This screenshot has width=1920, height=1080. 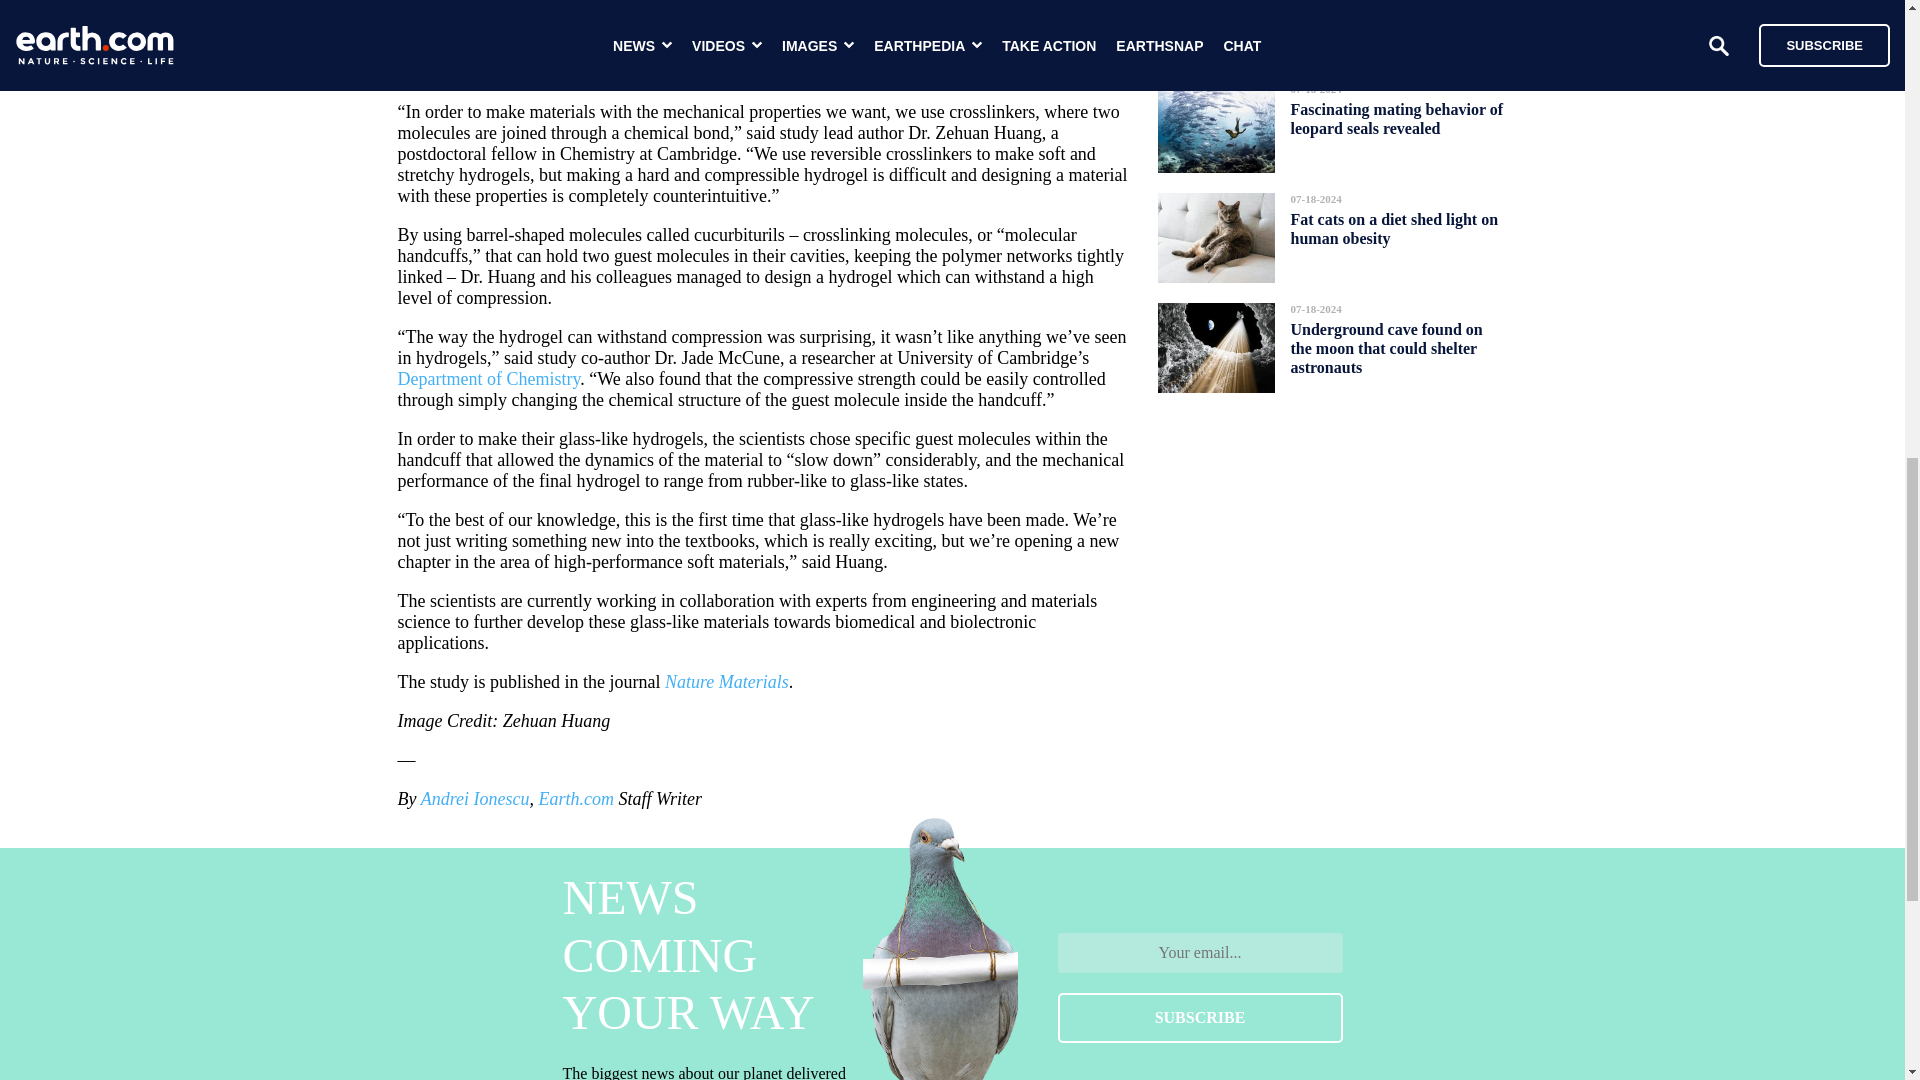 What do you see at coordinates (1396, 18) in the screenshot?
I see `Mindfulness can lead to altered states of consciousness` at bounding box center [1396, 18].